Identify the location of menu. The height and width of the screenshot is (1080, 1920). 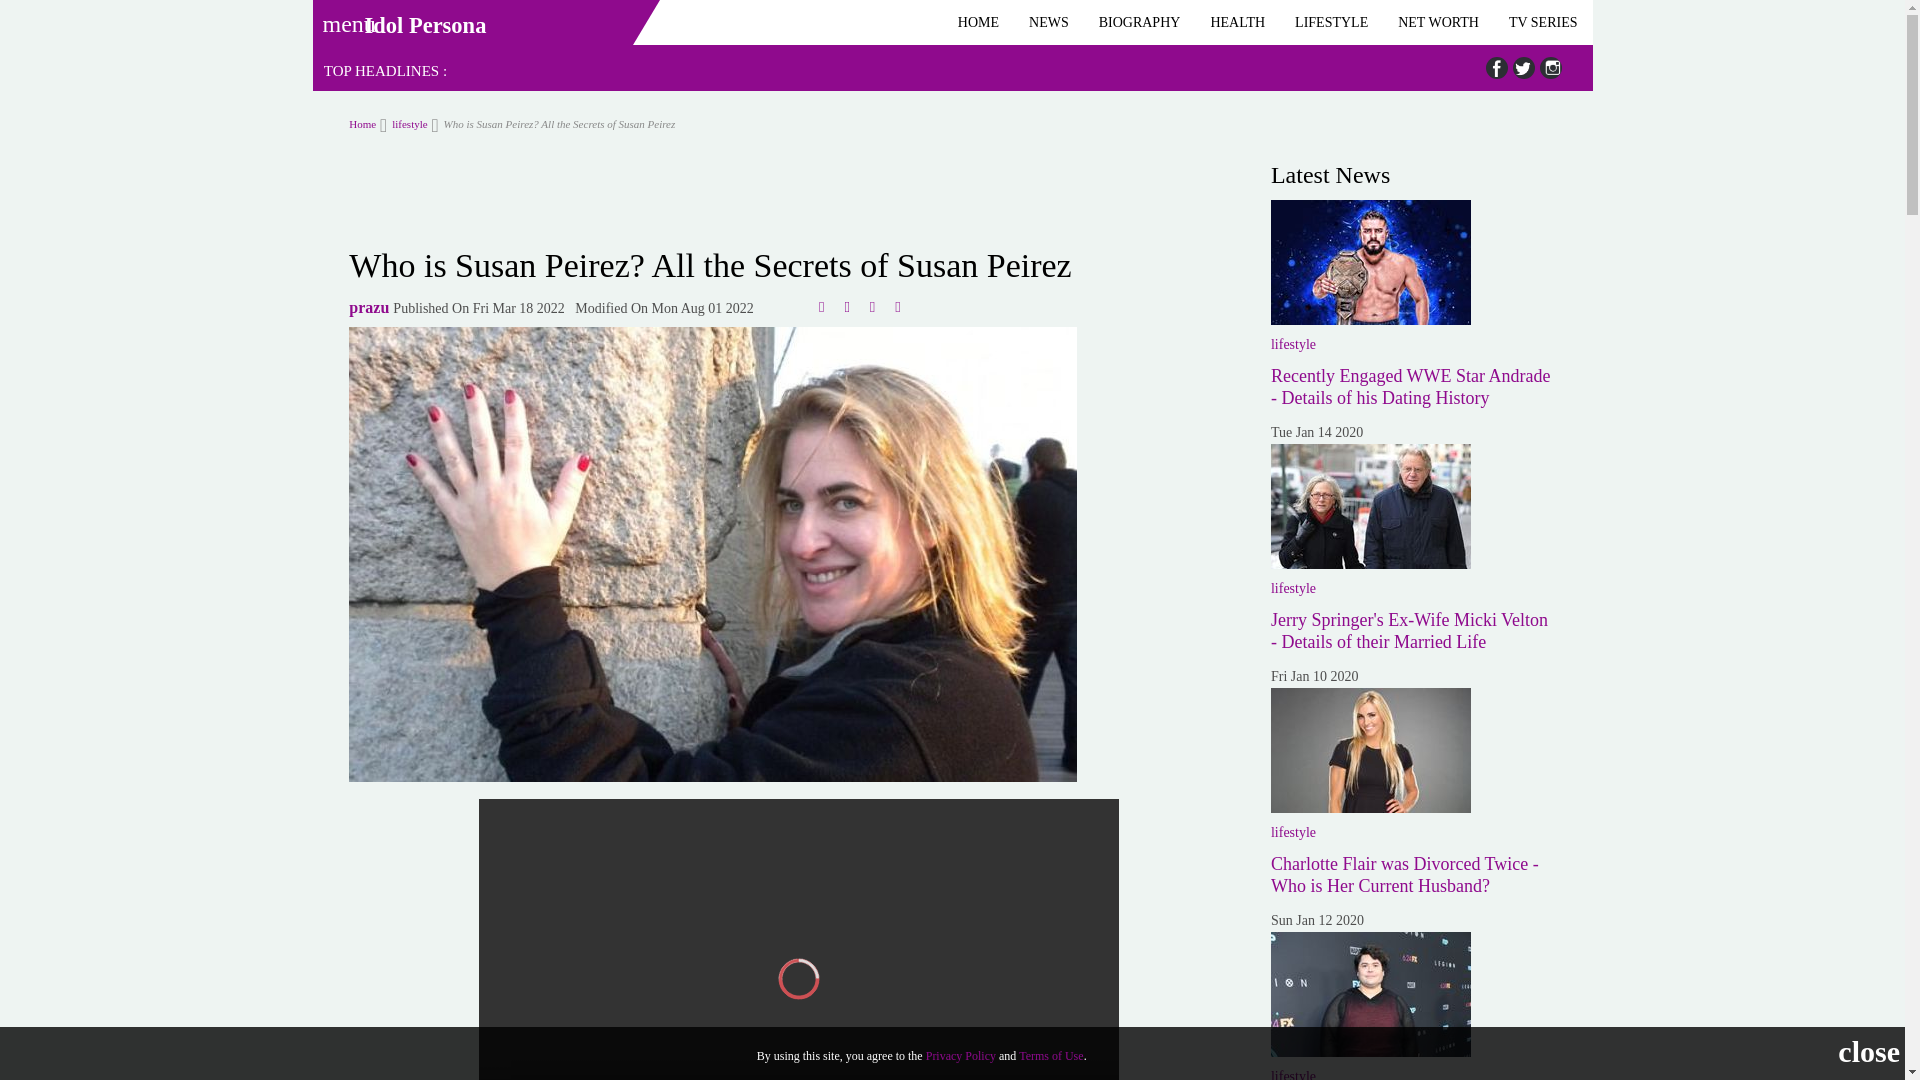
(342, 17).